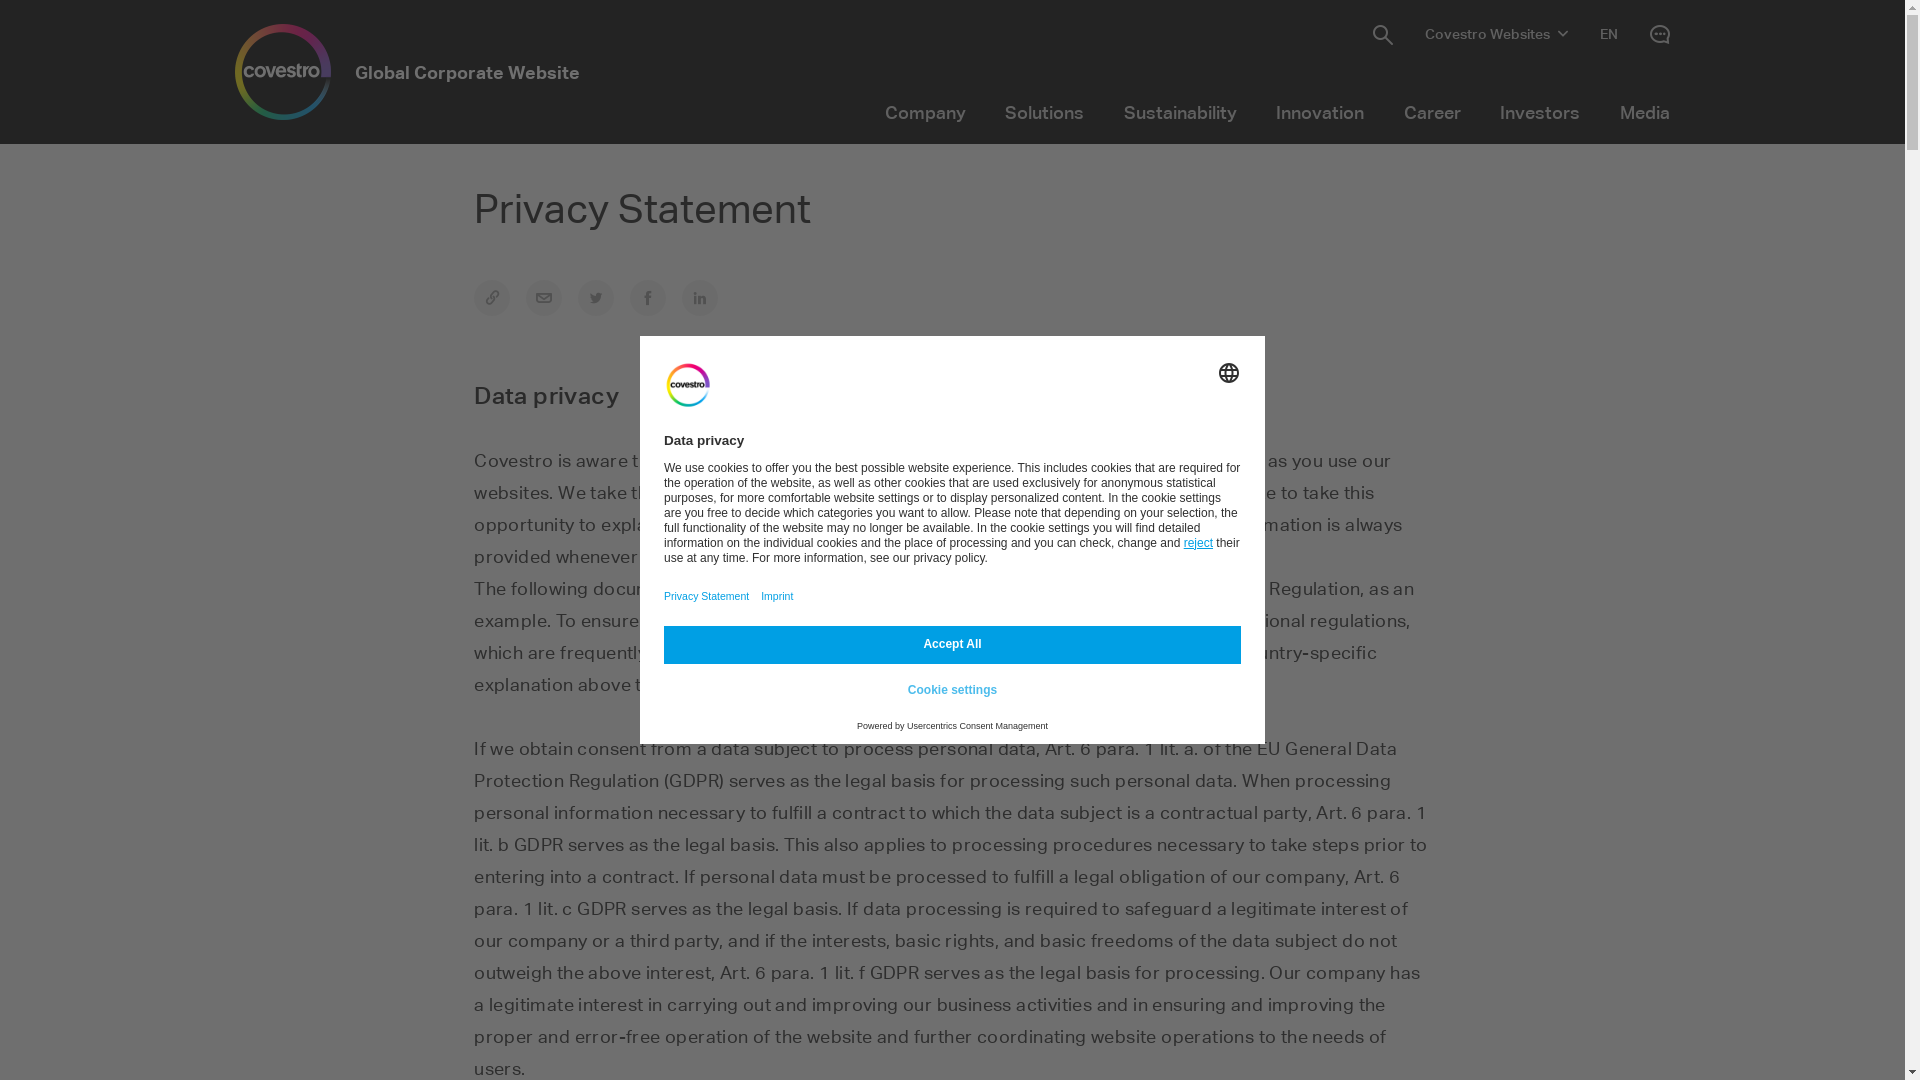  Describe the element at coordinates (1609, 34) in the screenshot. I see `EN` at that location.